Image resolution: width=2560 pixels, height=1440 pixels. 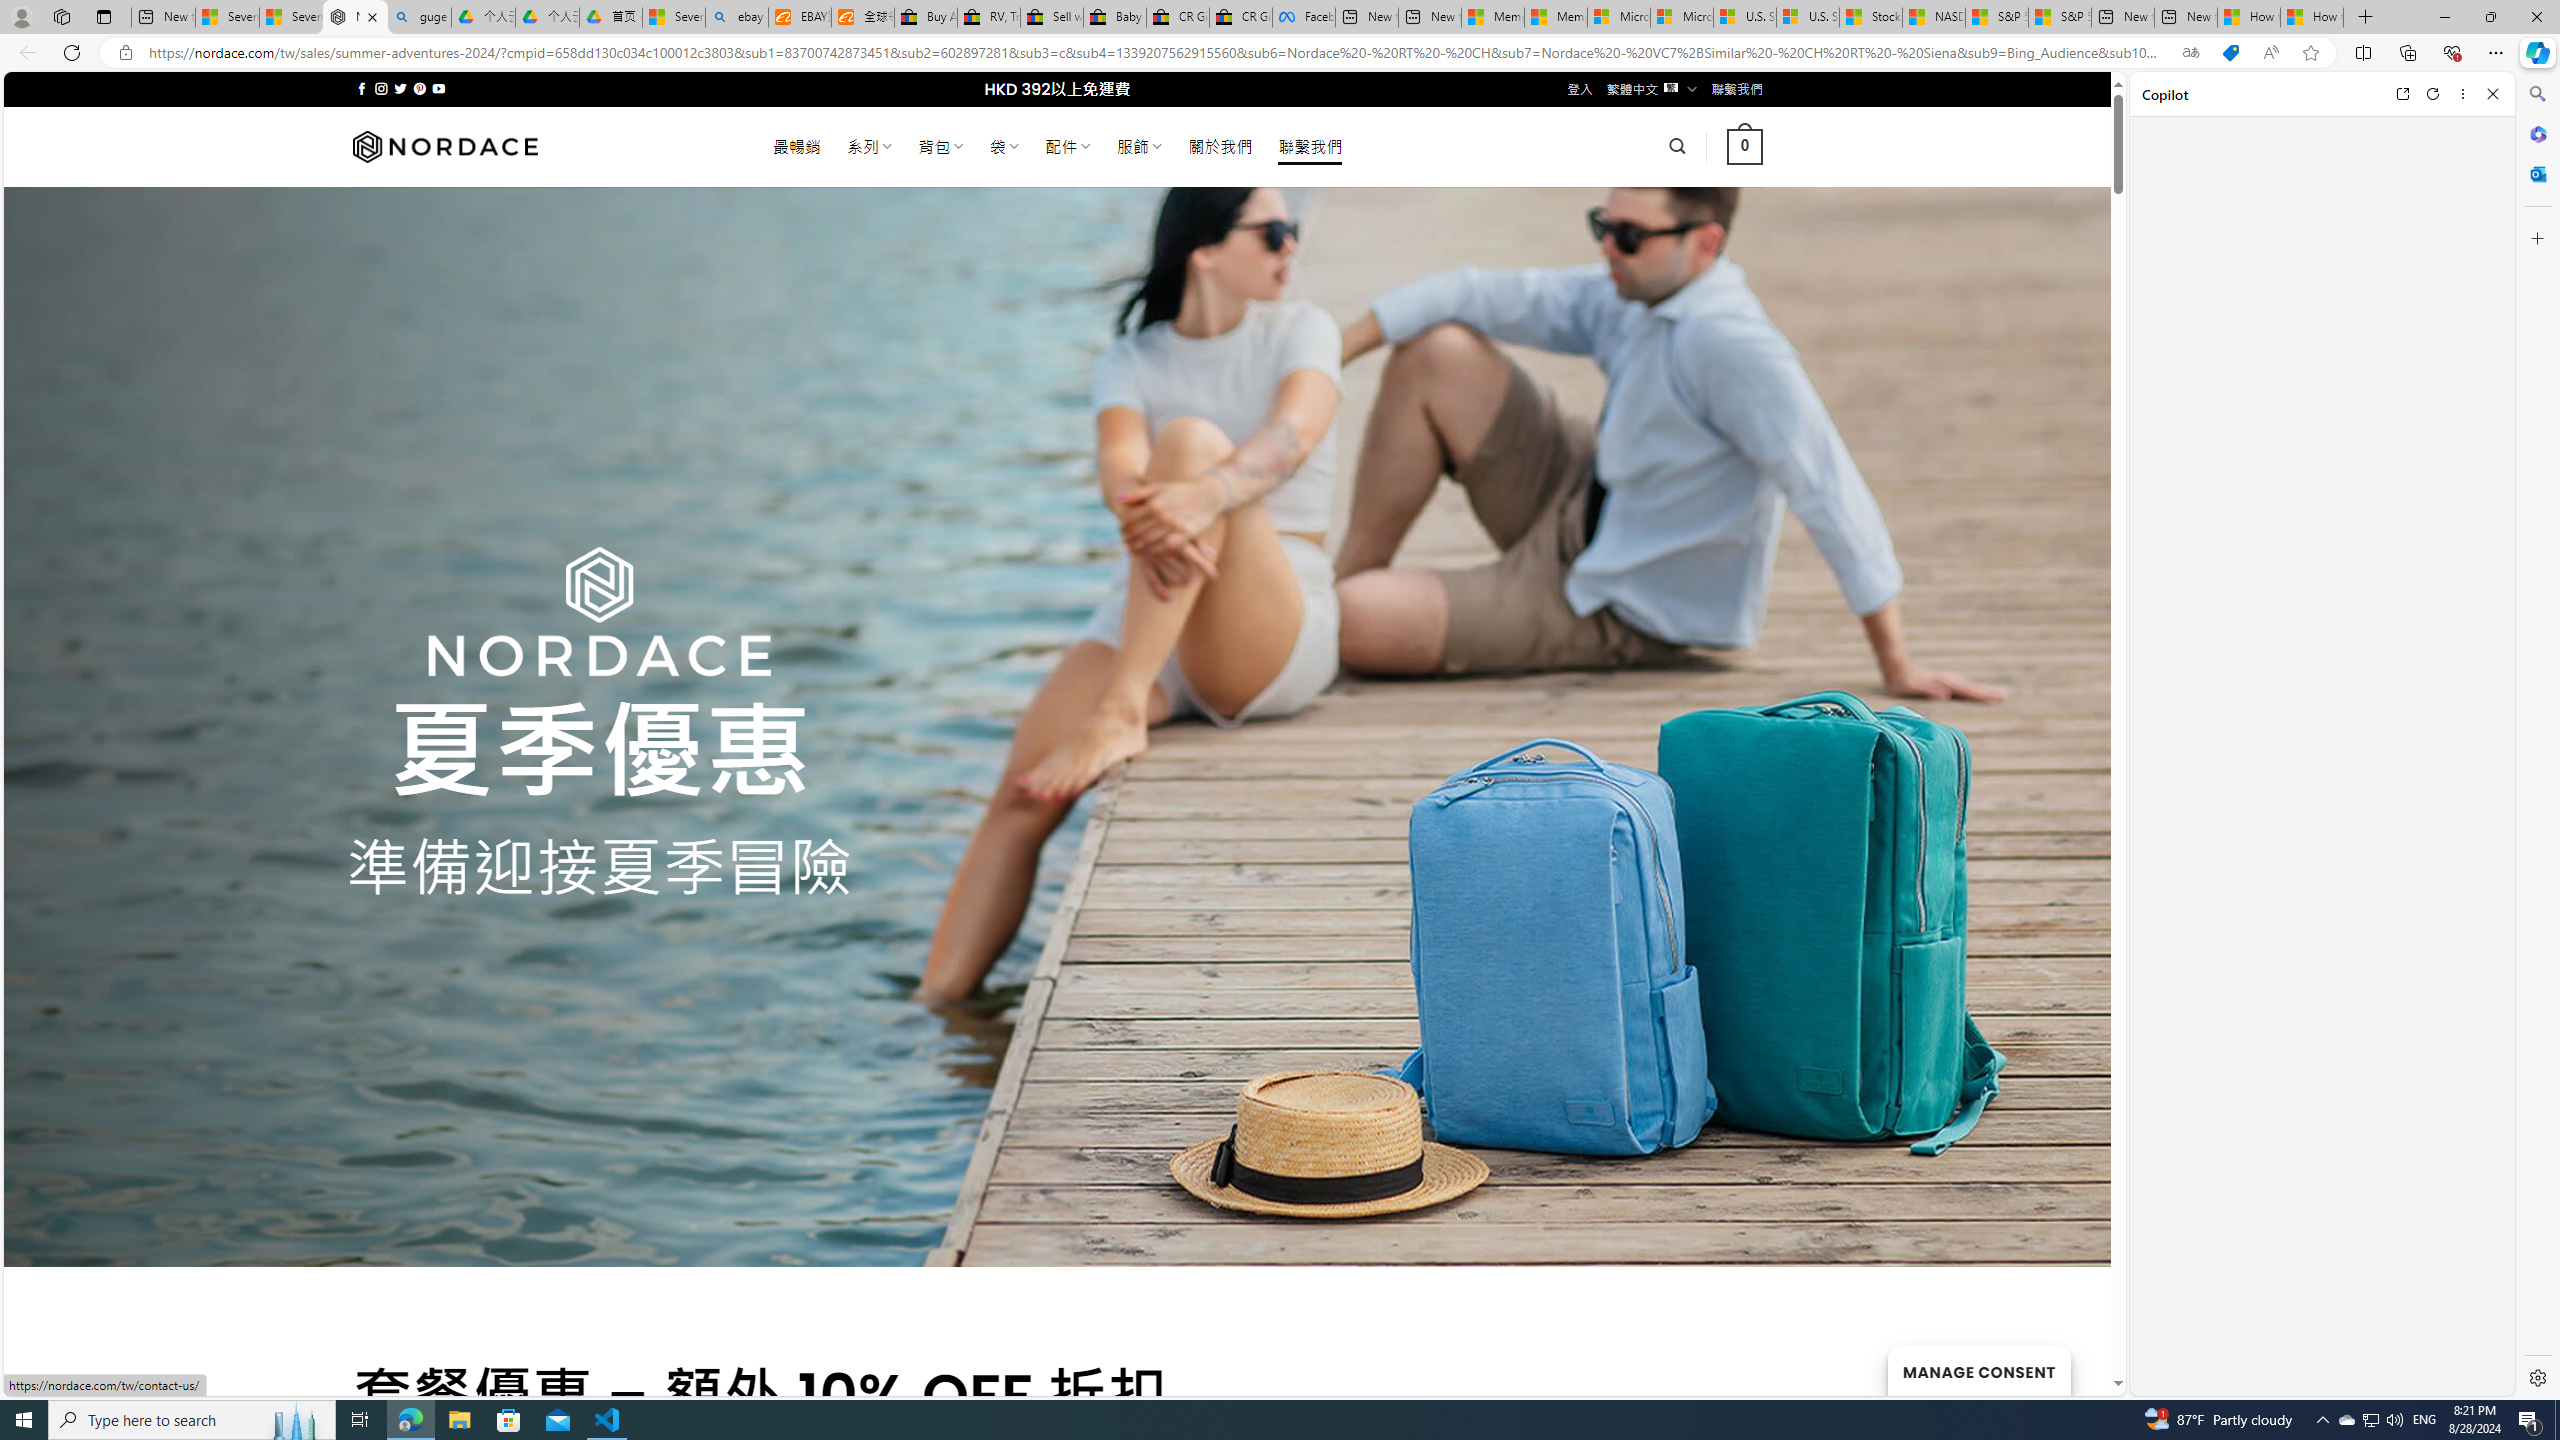 What do you see at coordinates (2536, 173) in the screenshot?
I see `Outlook` at bounding box center [2536, 173].